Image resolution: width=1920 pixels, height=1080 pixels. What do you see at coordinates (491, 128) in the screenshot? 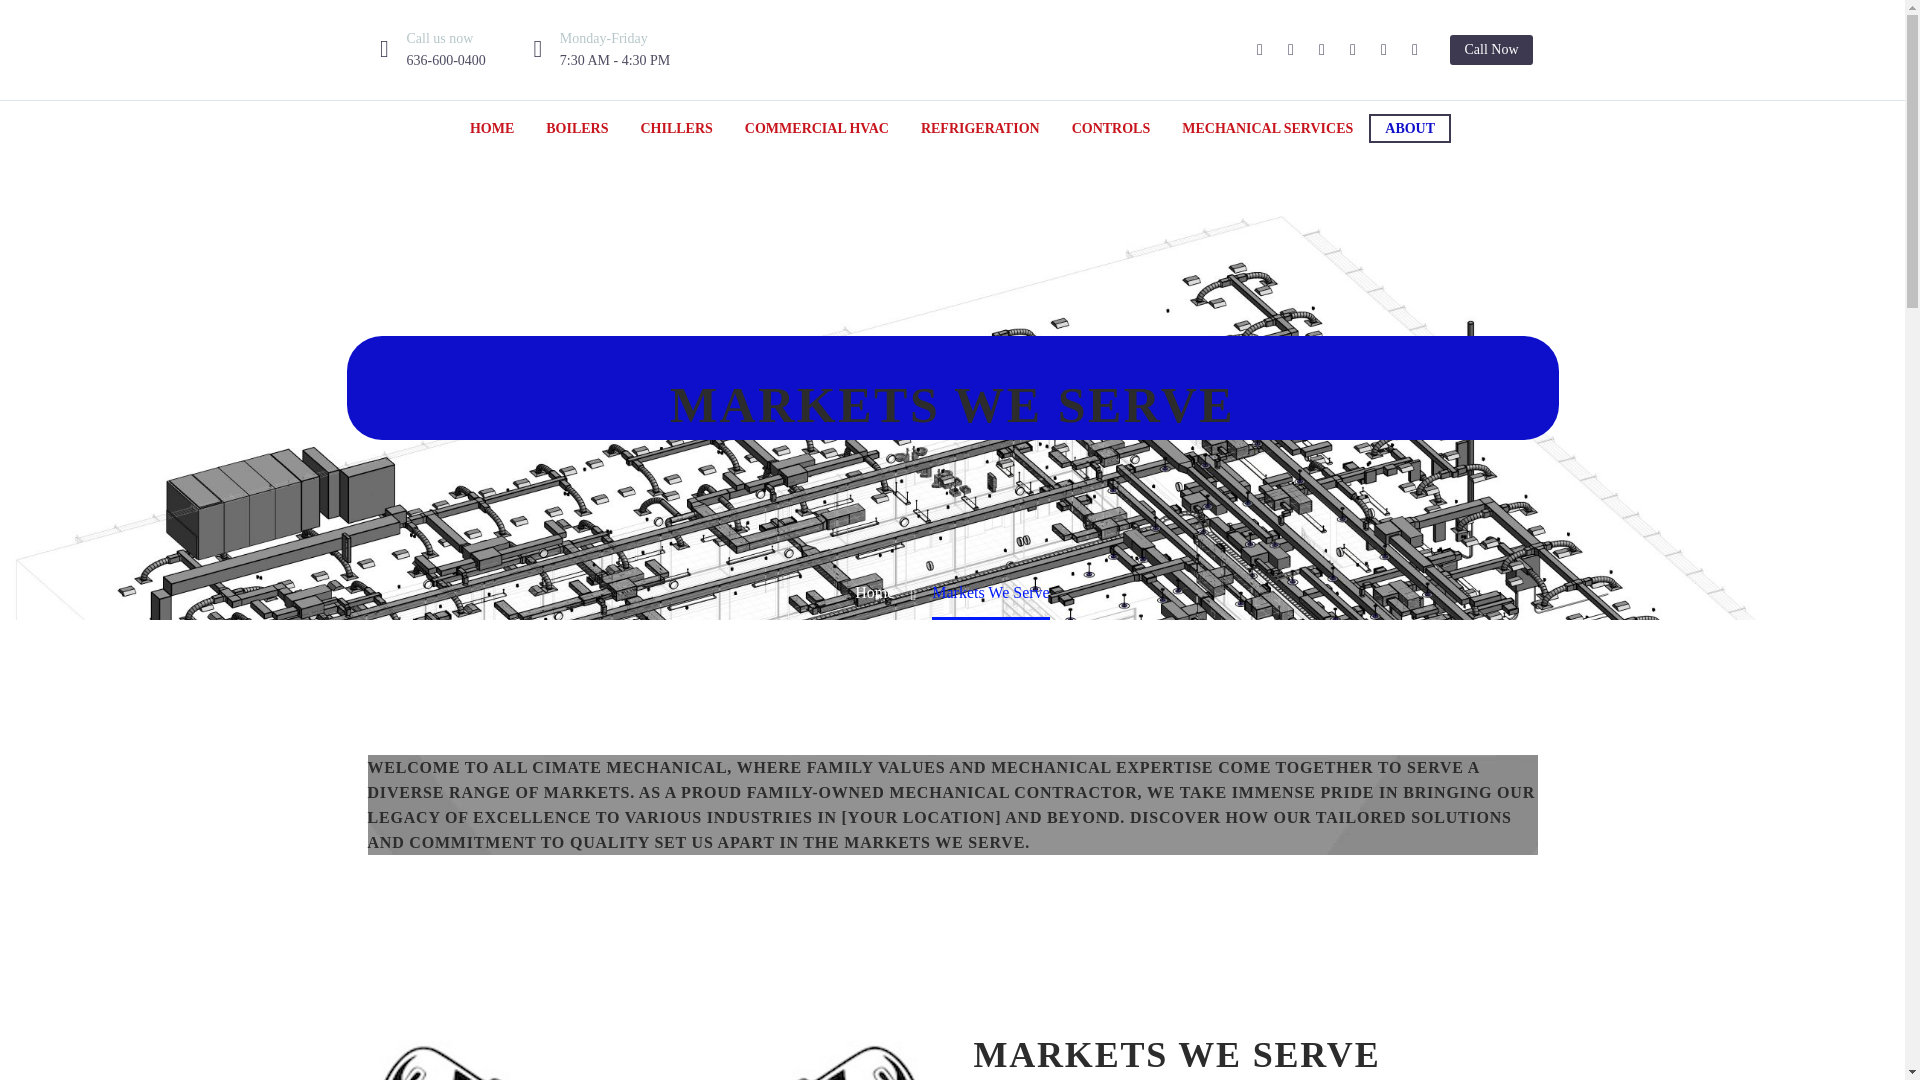
I see `HOME` at bounding box center [491, 128].